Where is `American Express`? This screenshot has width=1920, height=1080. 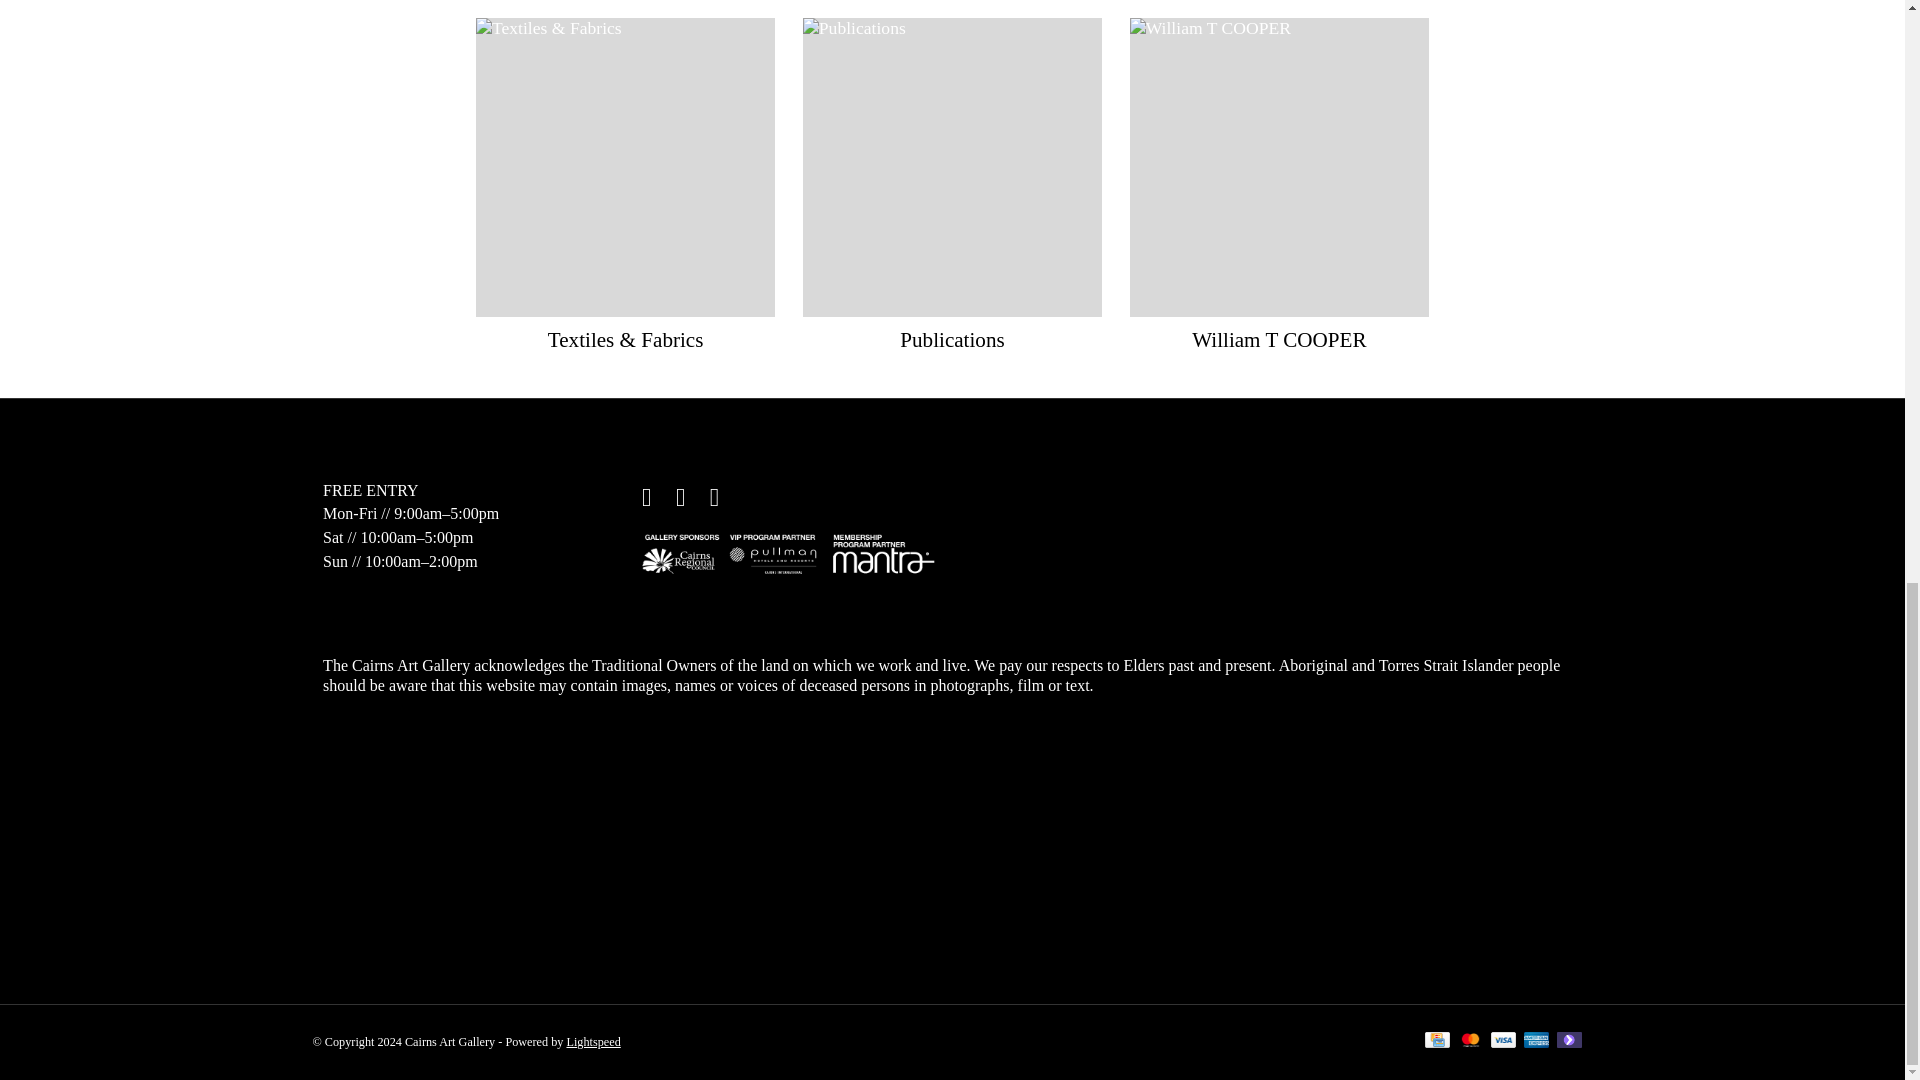 American Express is located at coordinates (1536, 1042).